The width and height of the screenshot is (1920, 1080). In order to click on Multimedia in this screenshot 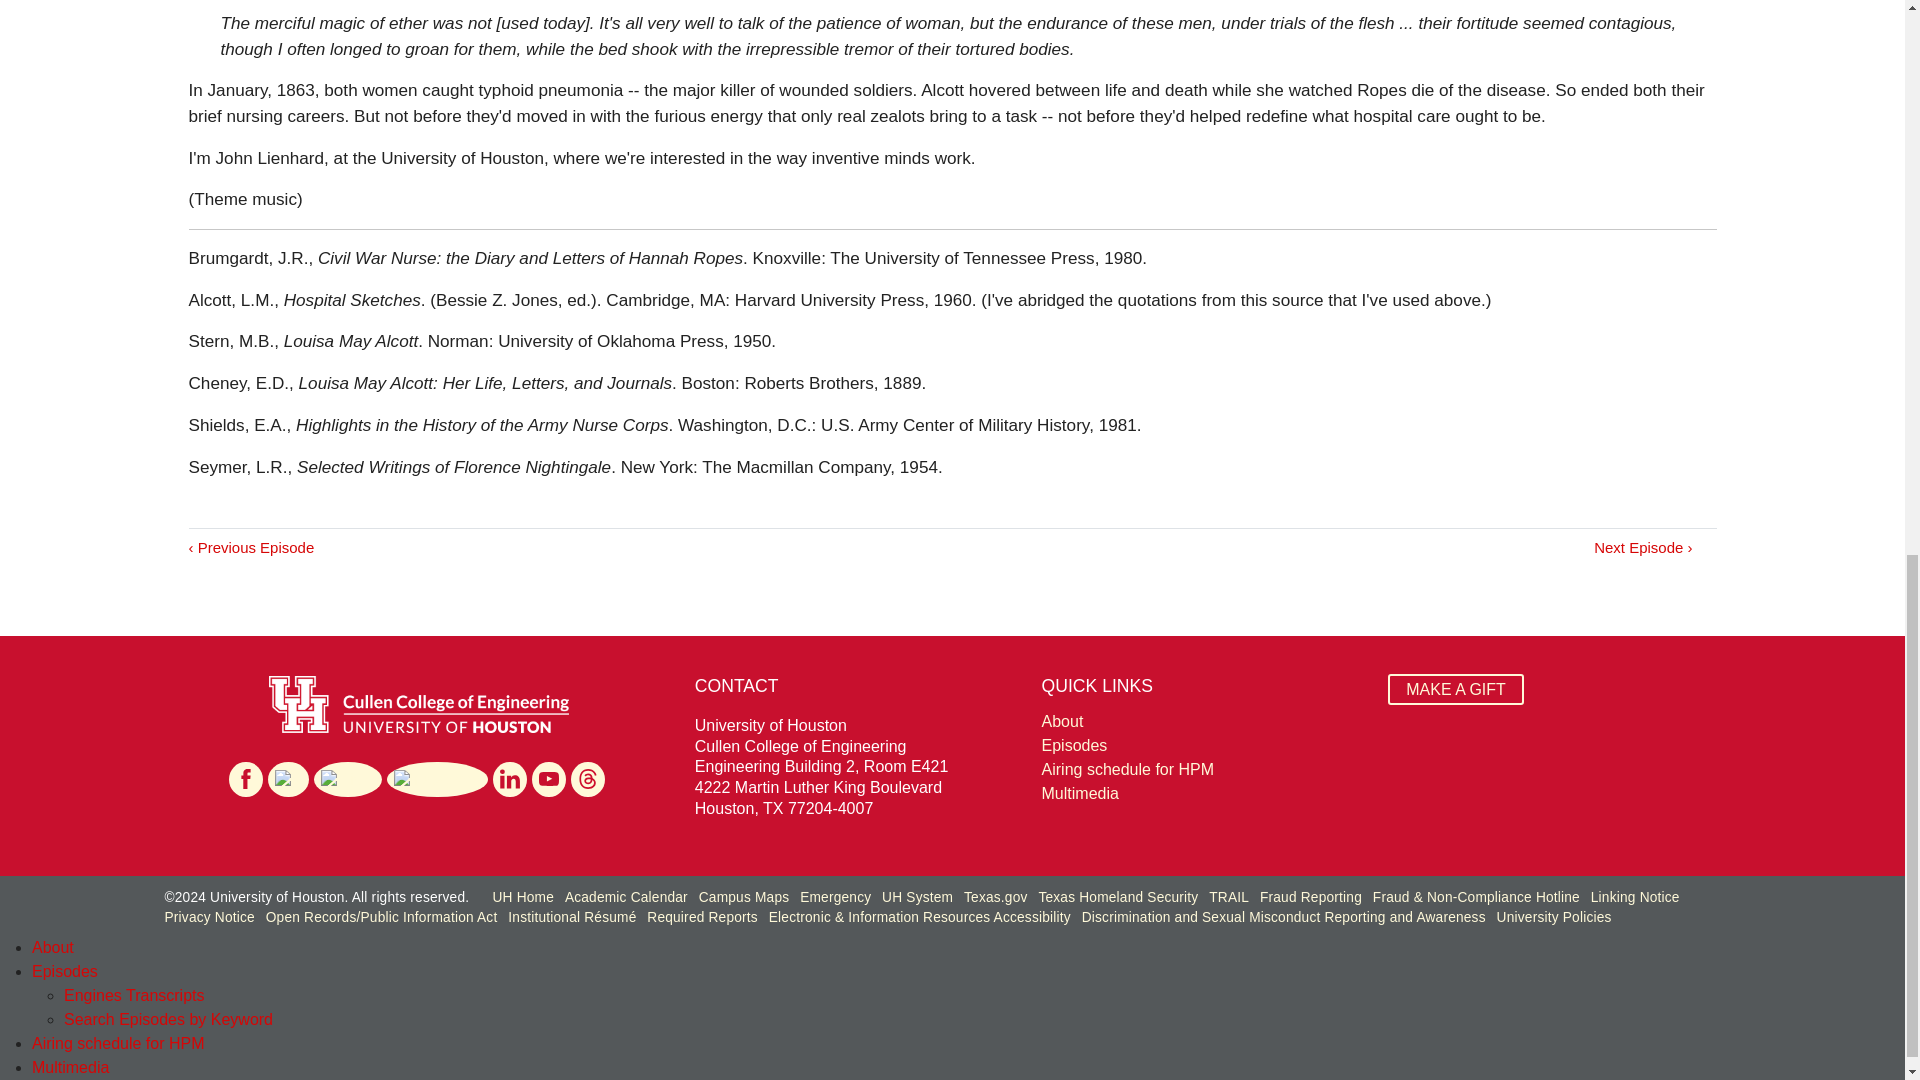, I will do `click(1204, 793)`.